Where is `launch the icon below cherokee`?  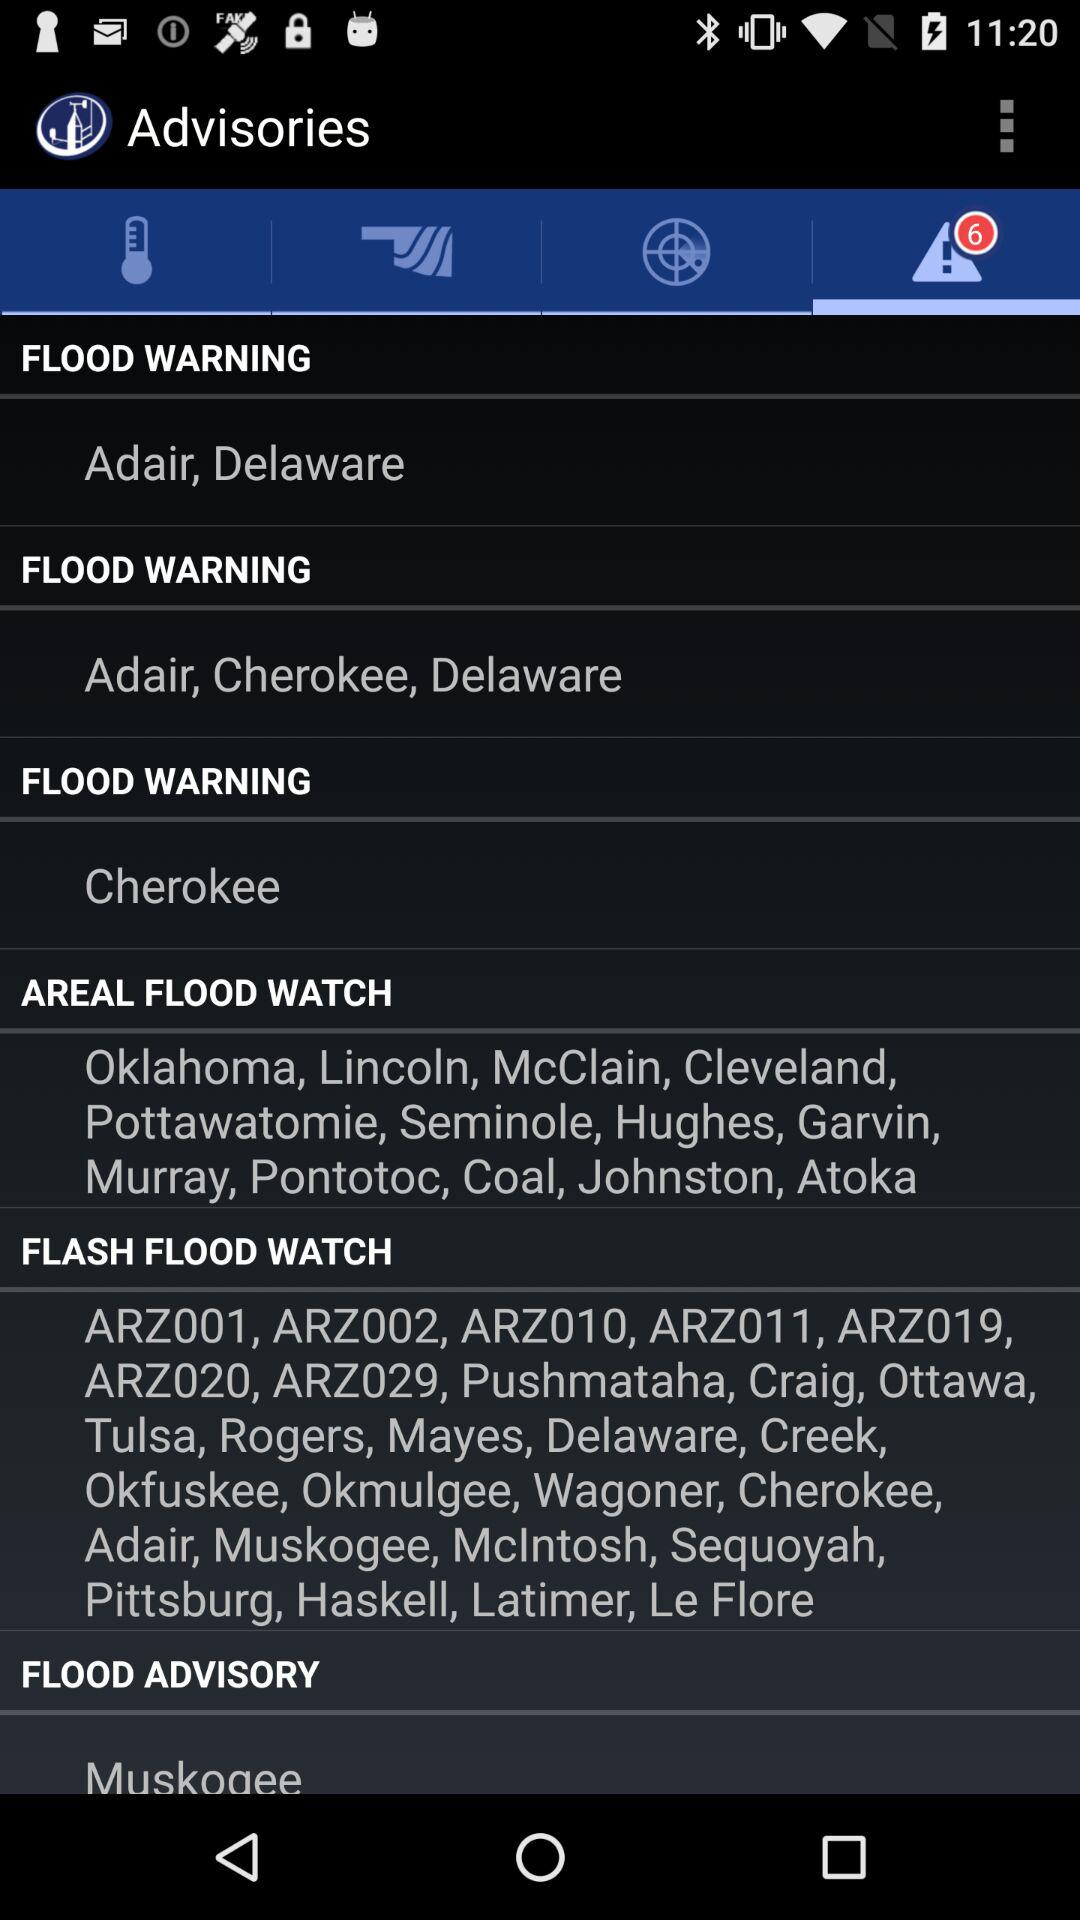 launch the icon below cherokee is located at coordinates (540, 991).